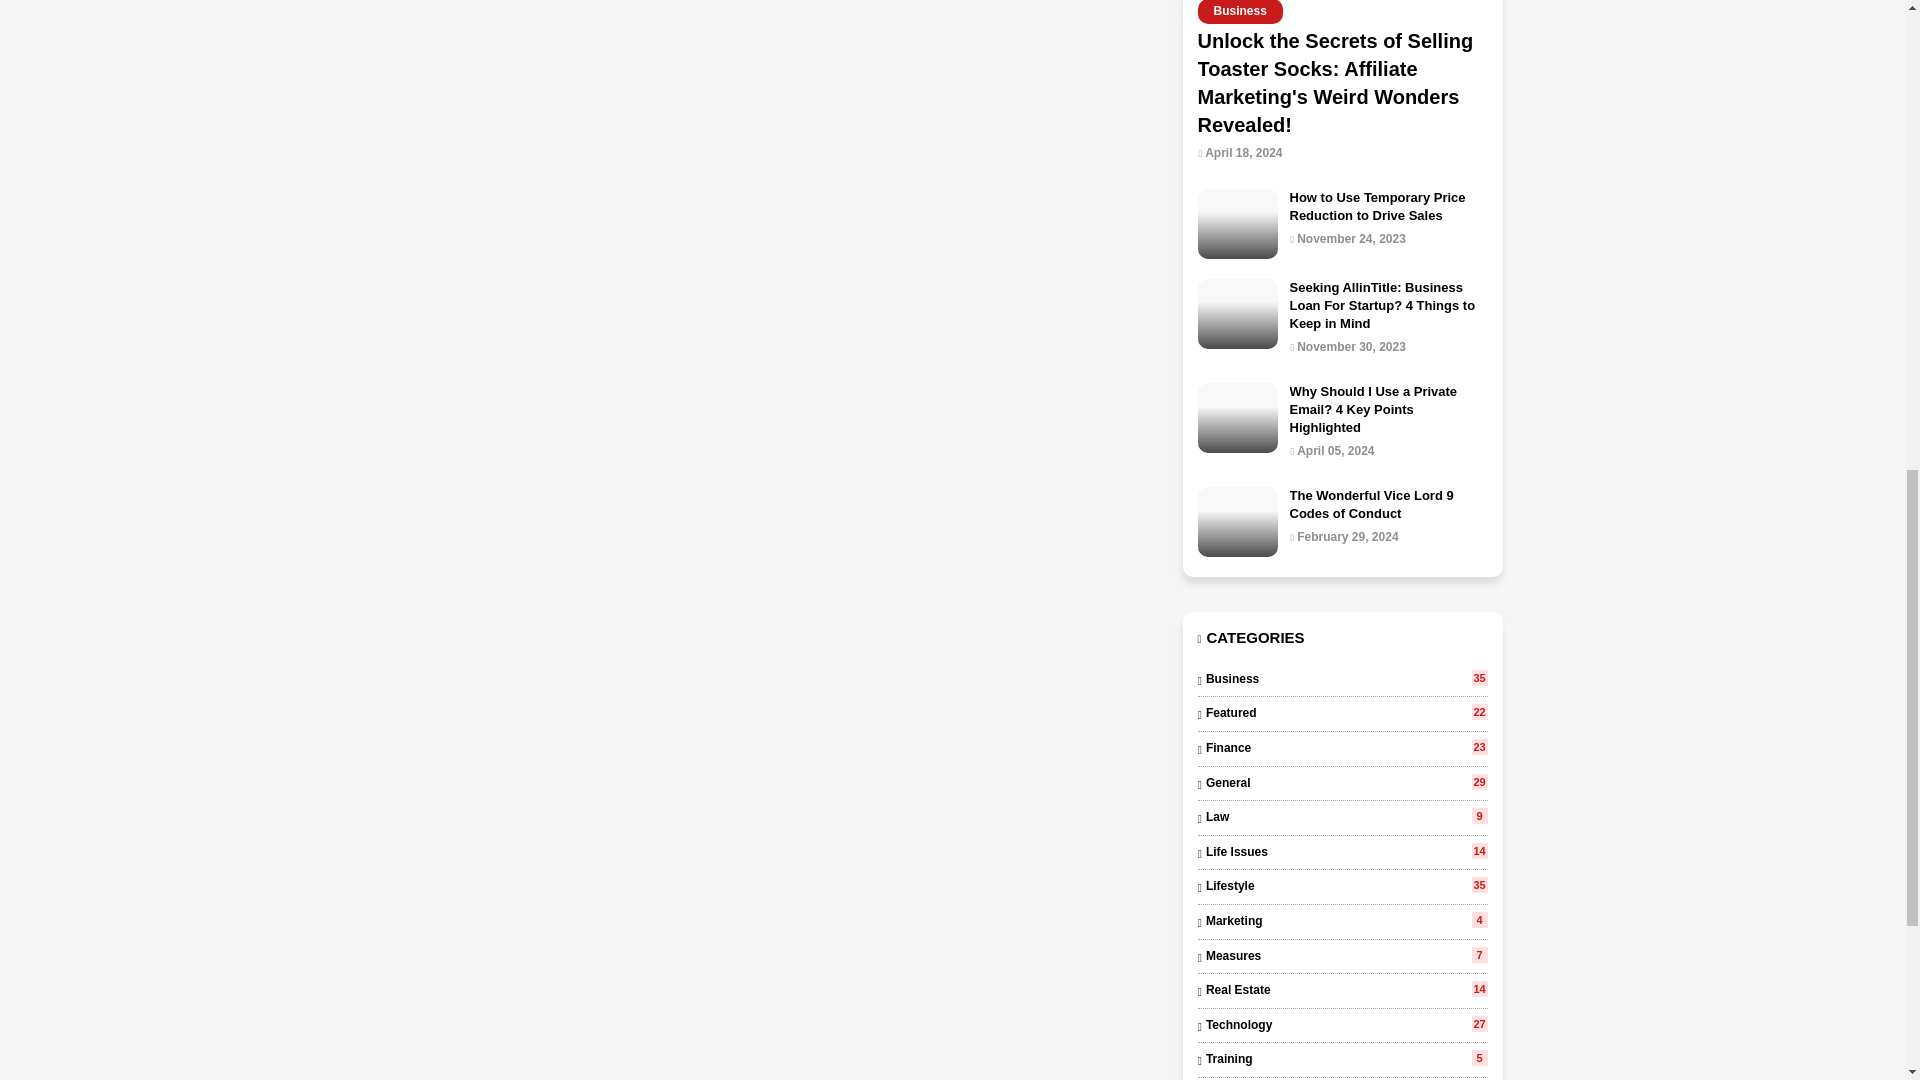 This screenshot has width=1920, height=1080. I want to click on The Wonderful Vice Lord 9 Codes of Conduct, so click(1238, 418).